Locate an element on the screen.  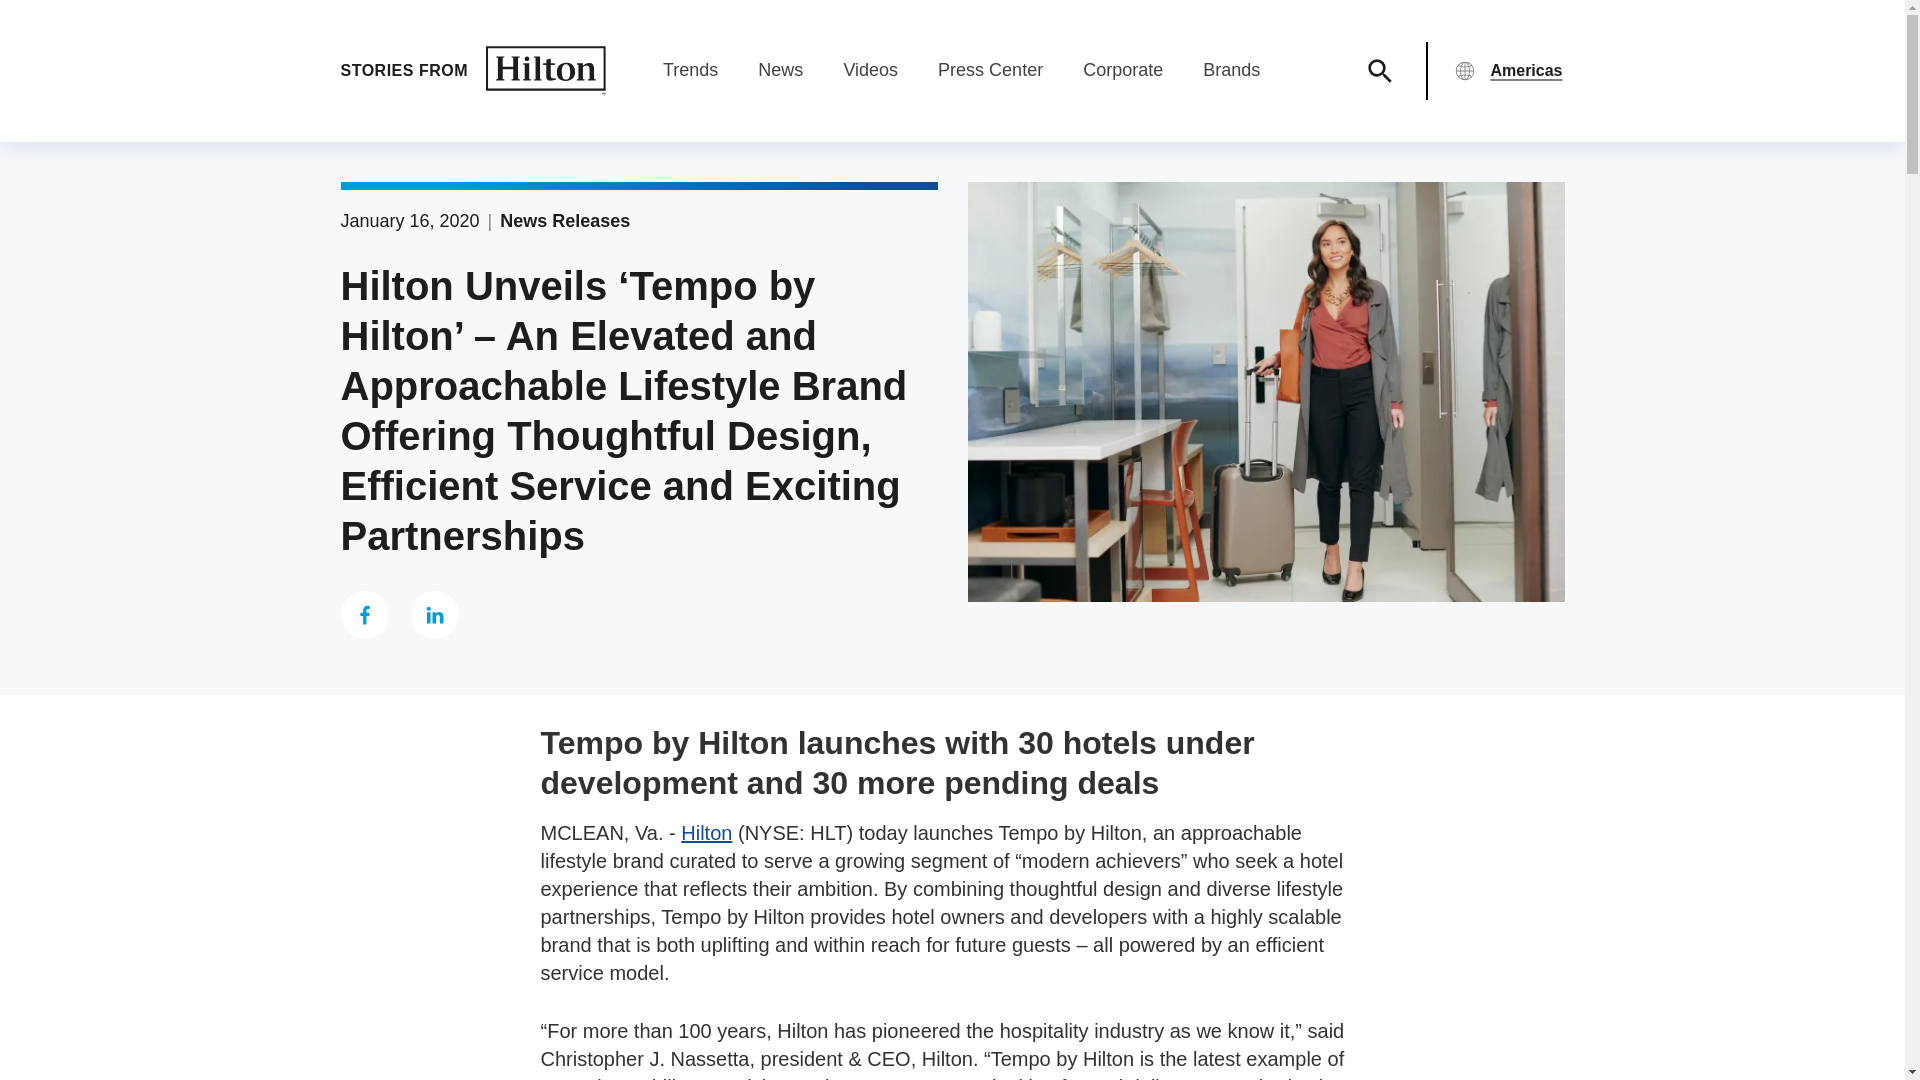
Stories From Hilton is located at coordinates (472, 71).